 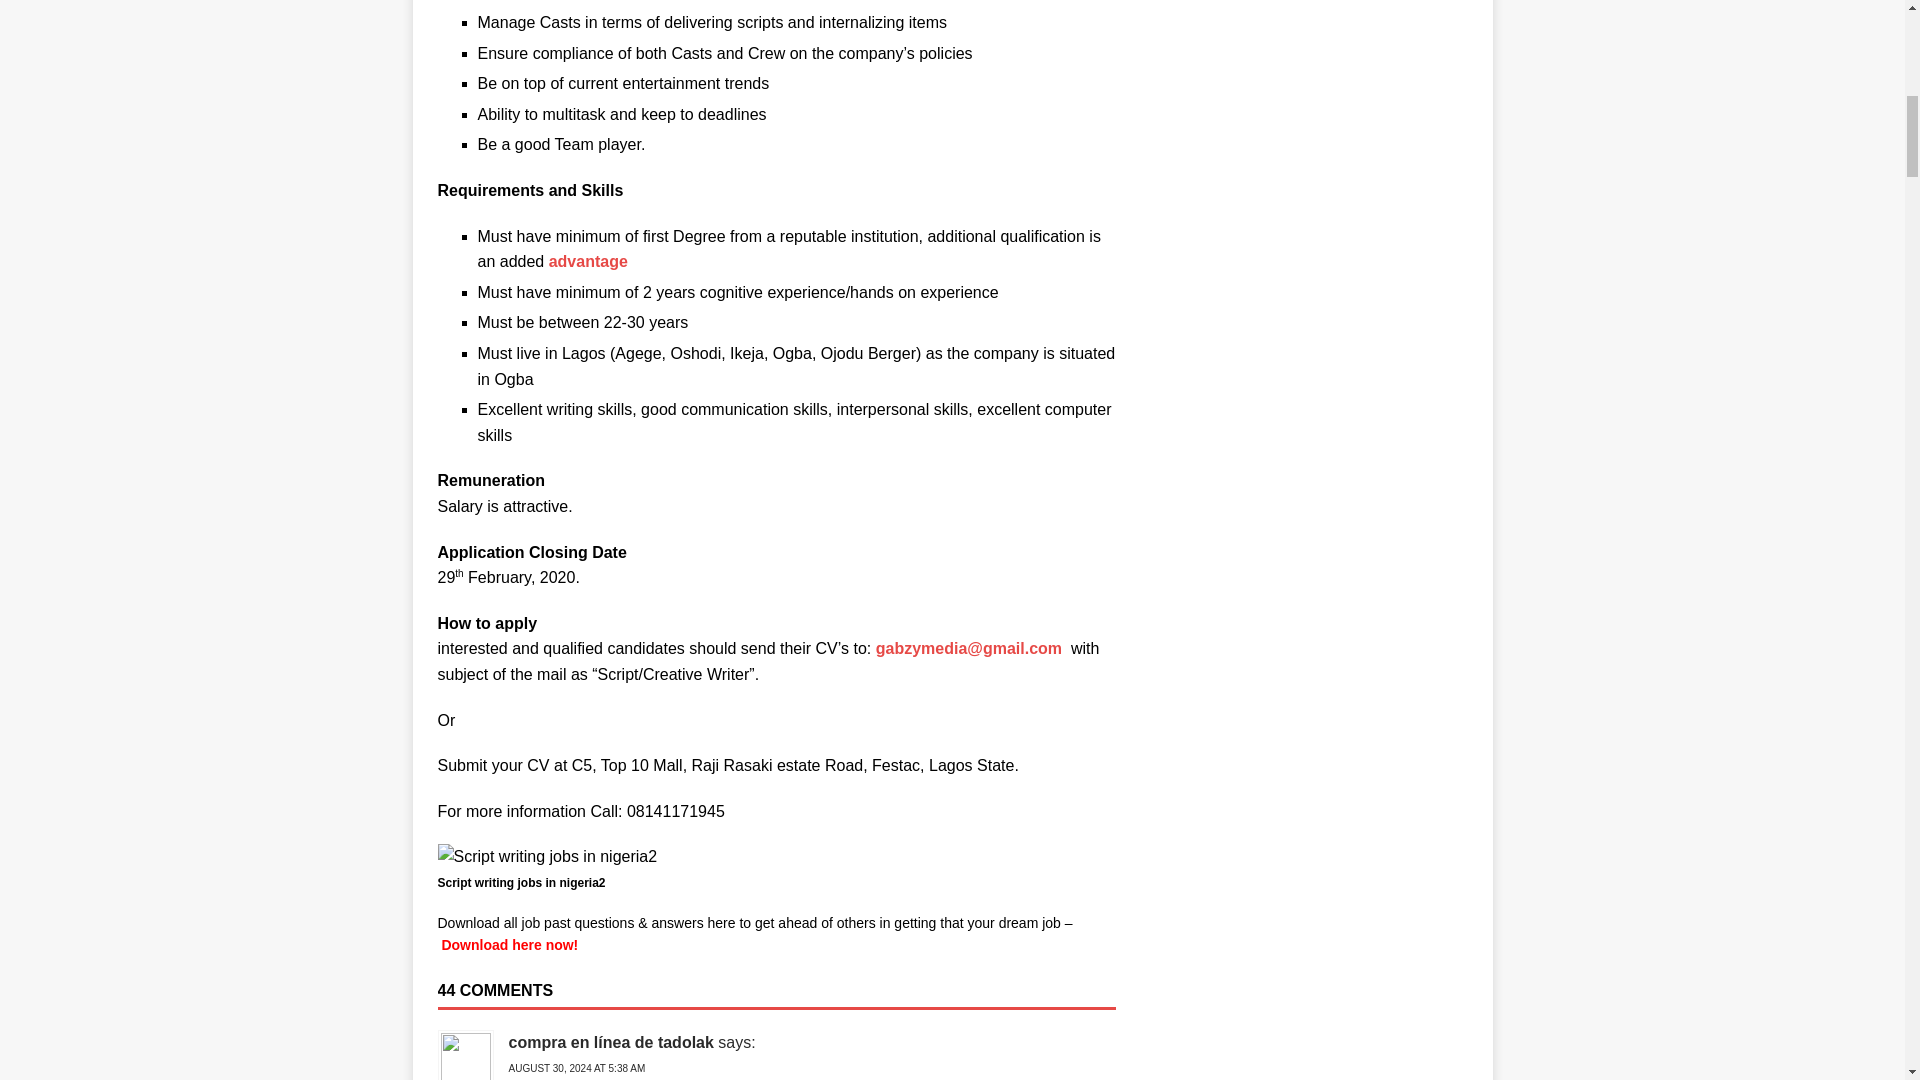 I want to click on Download here now!, so click(x=509, y=944).